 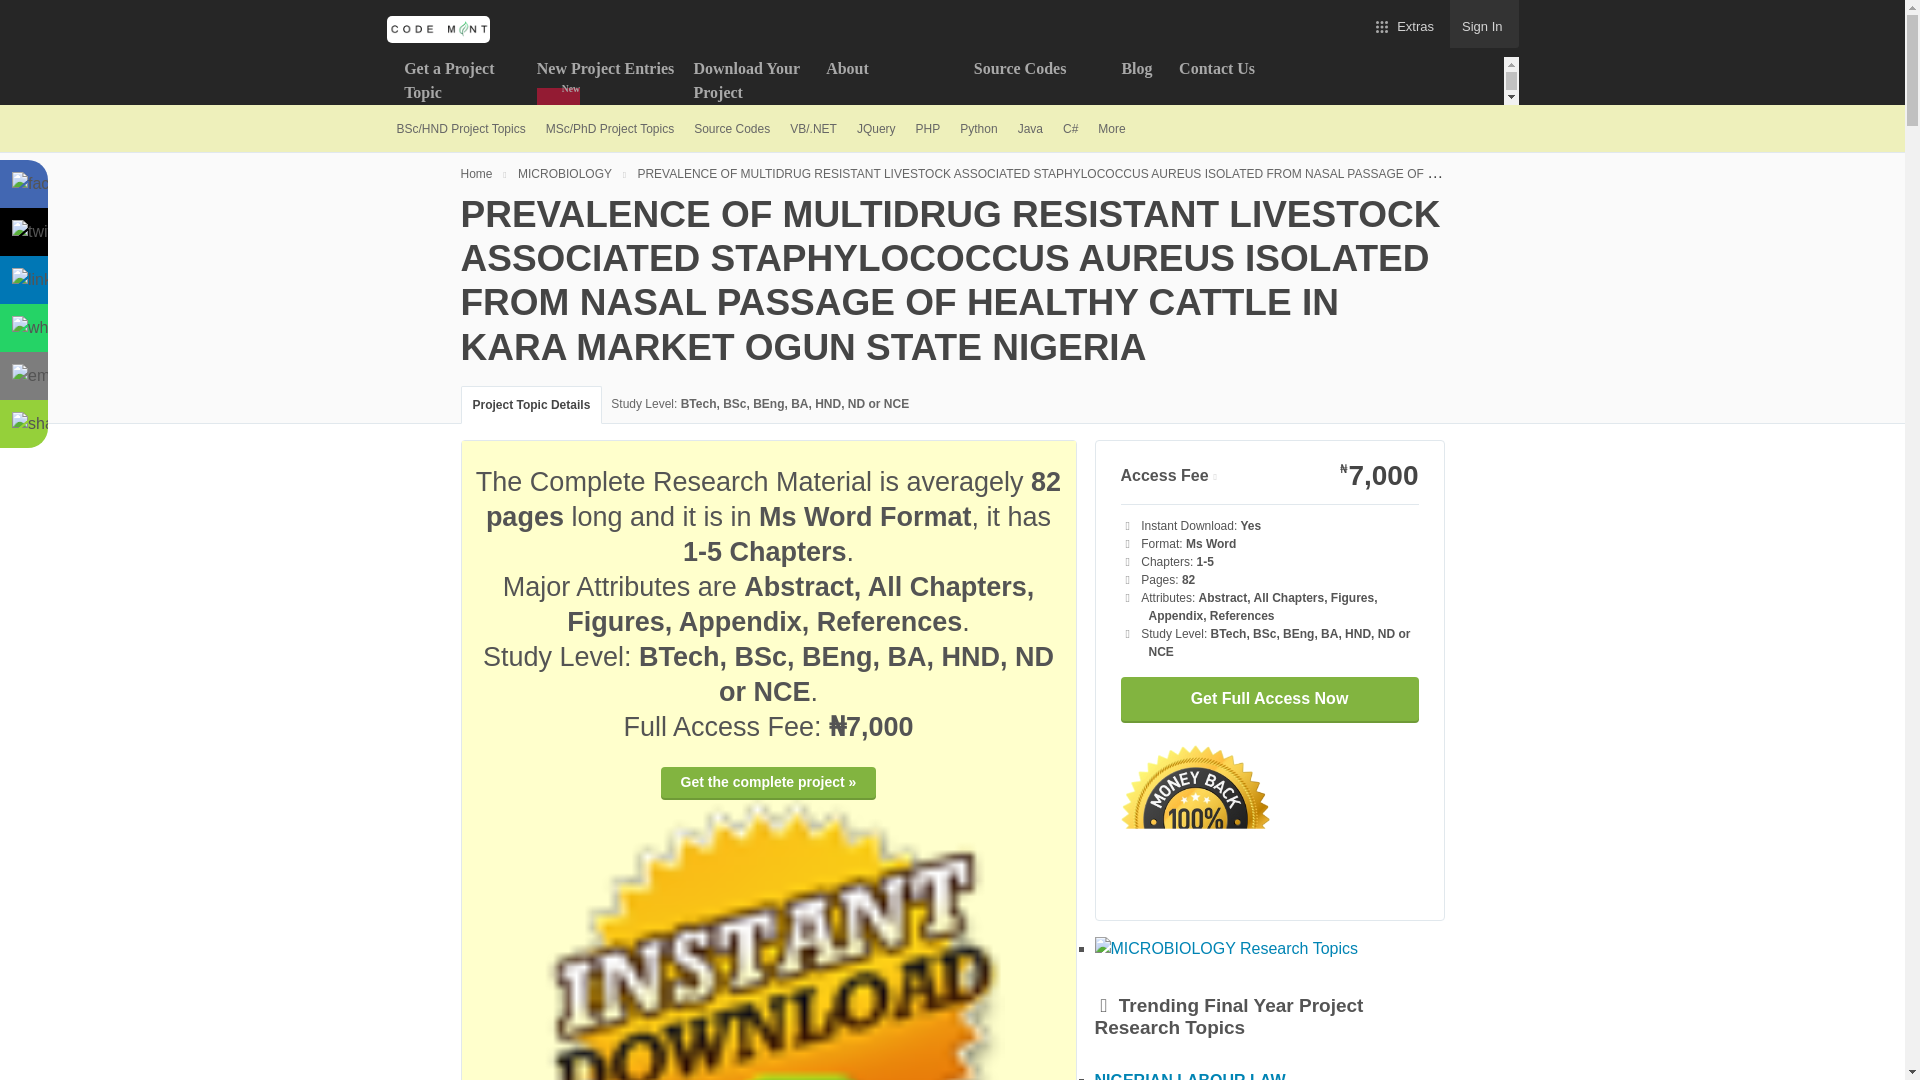 What do you see at coordinates (928, 128) in the screenshot?
I see `PHP` at bounding box center [928, 128].